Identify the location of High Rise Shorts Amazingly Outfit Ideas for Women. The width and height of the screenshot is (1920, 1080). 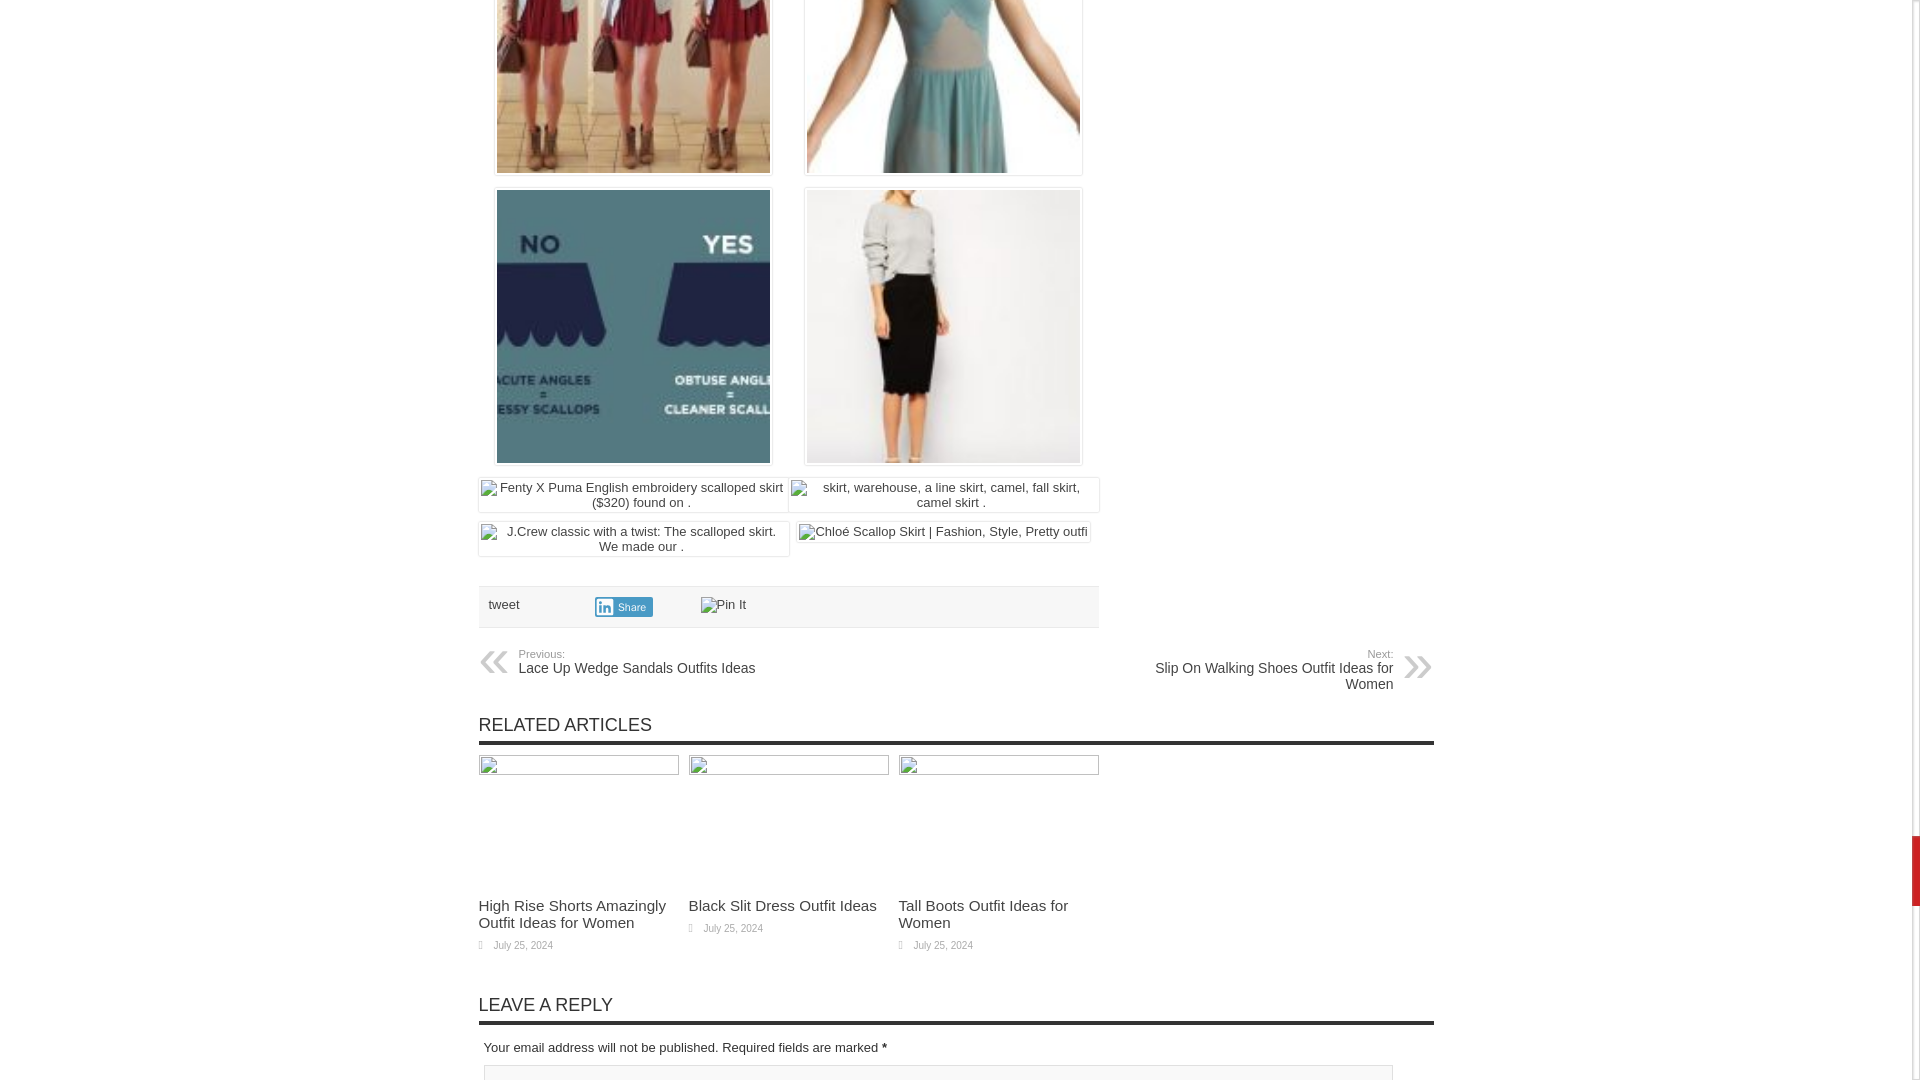
(640, 662).